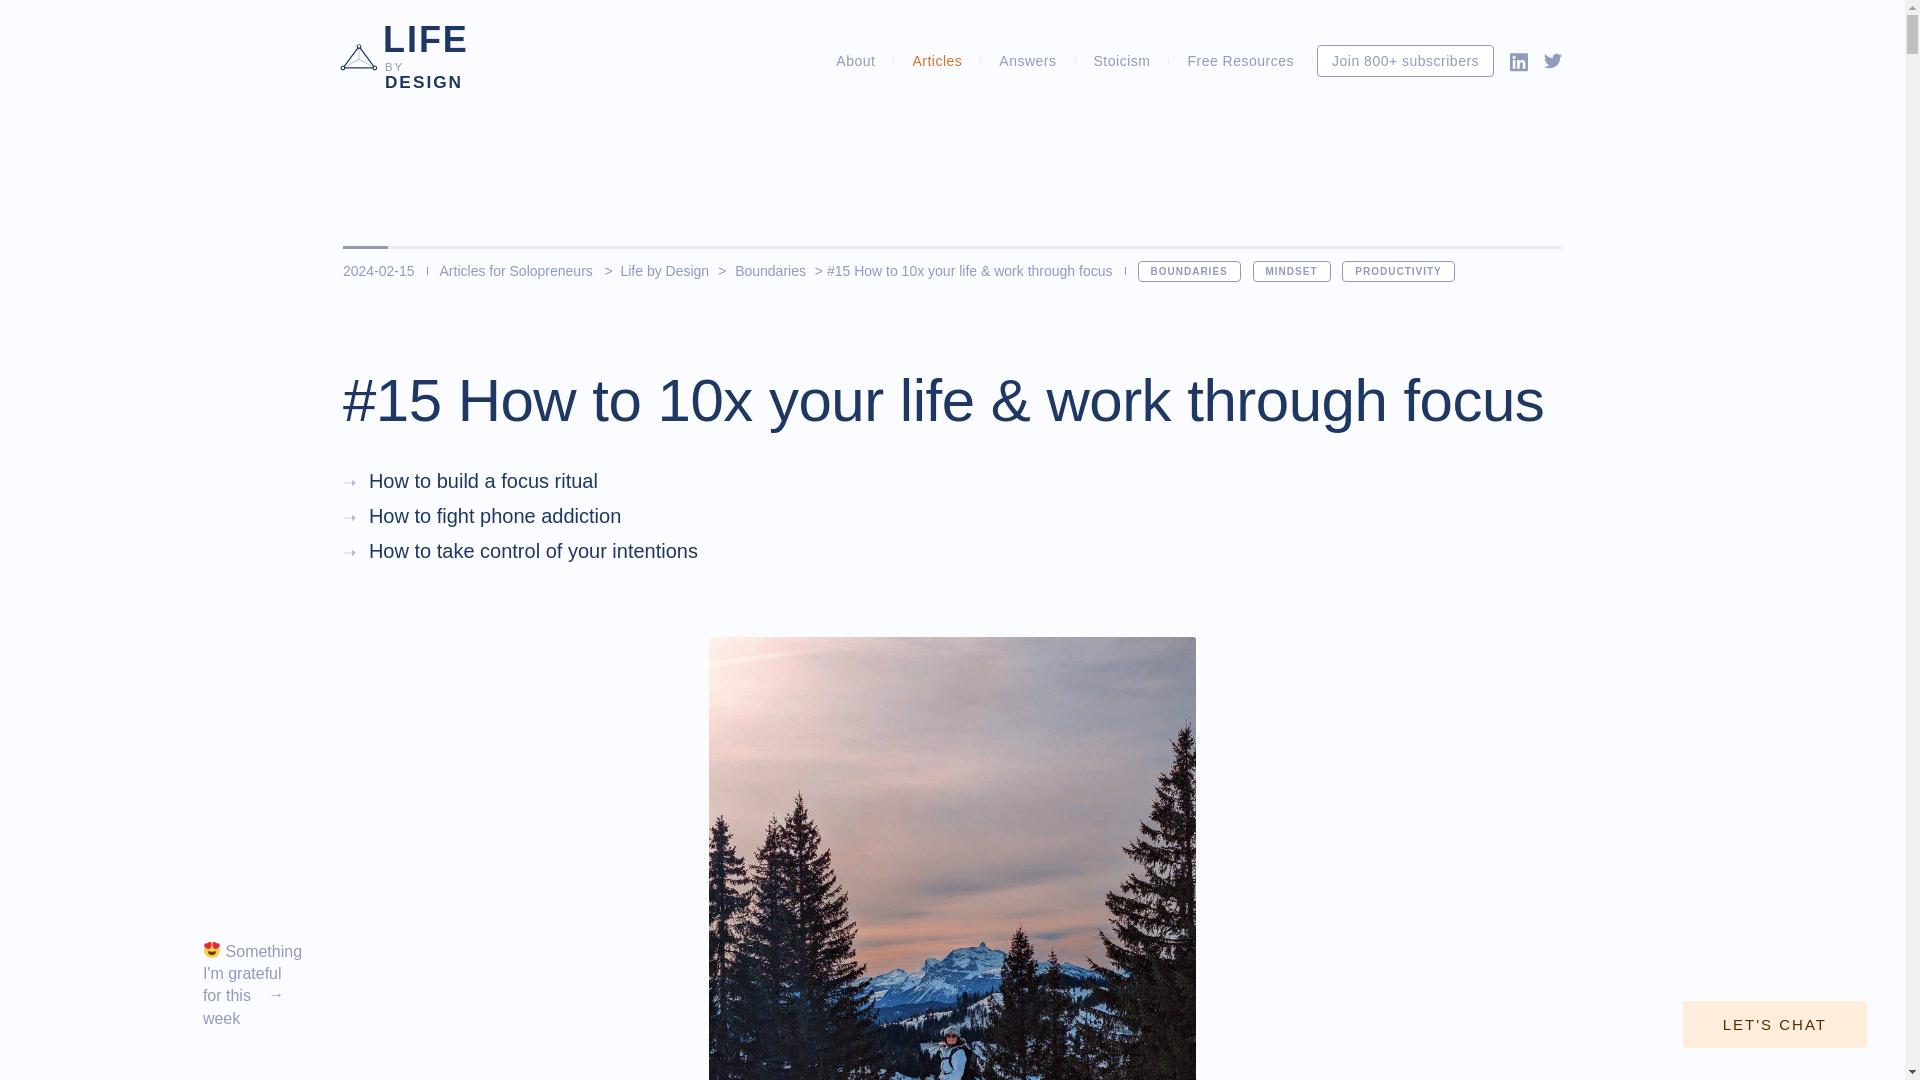  I want to click on Boundaries, so click(425, 58).